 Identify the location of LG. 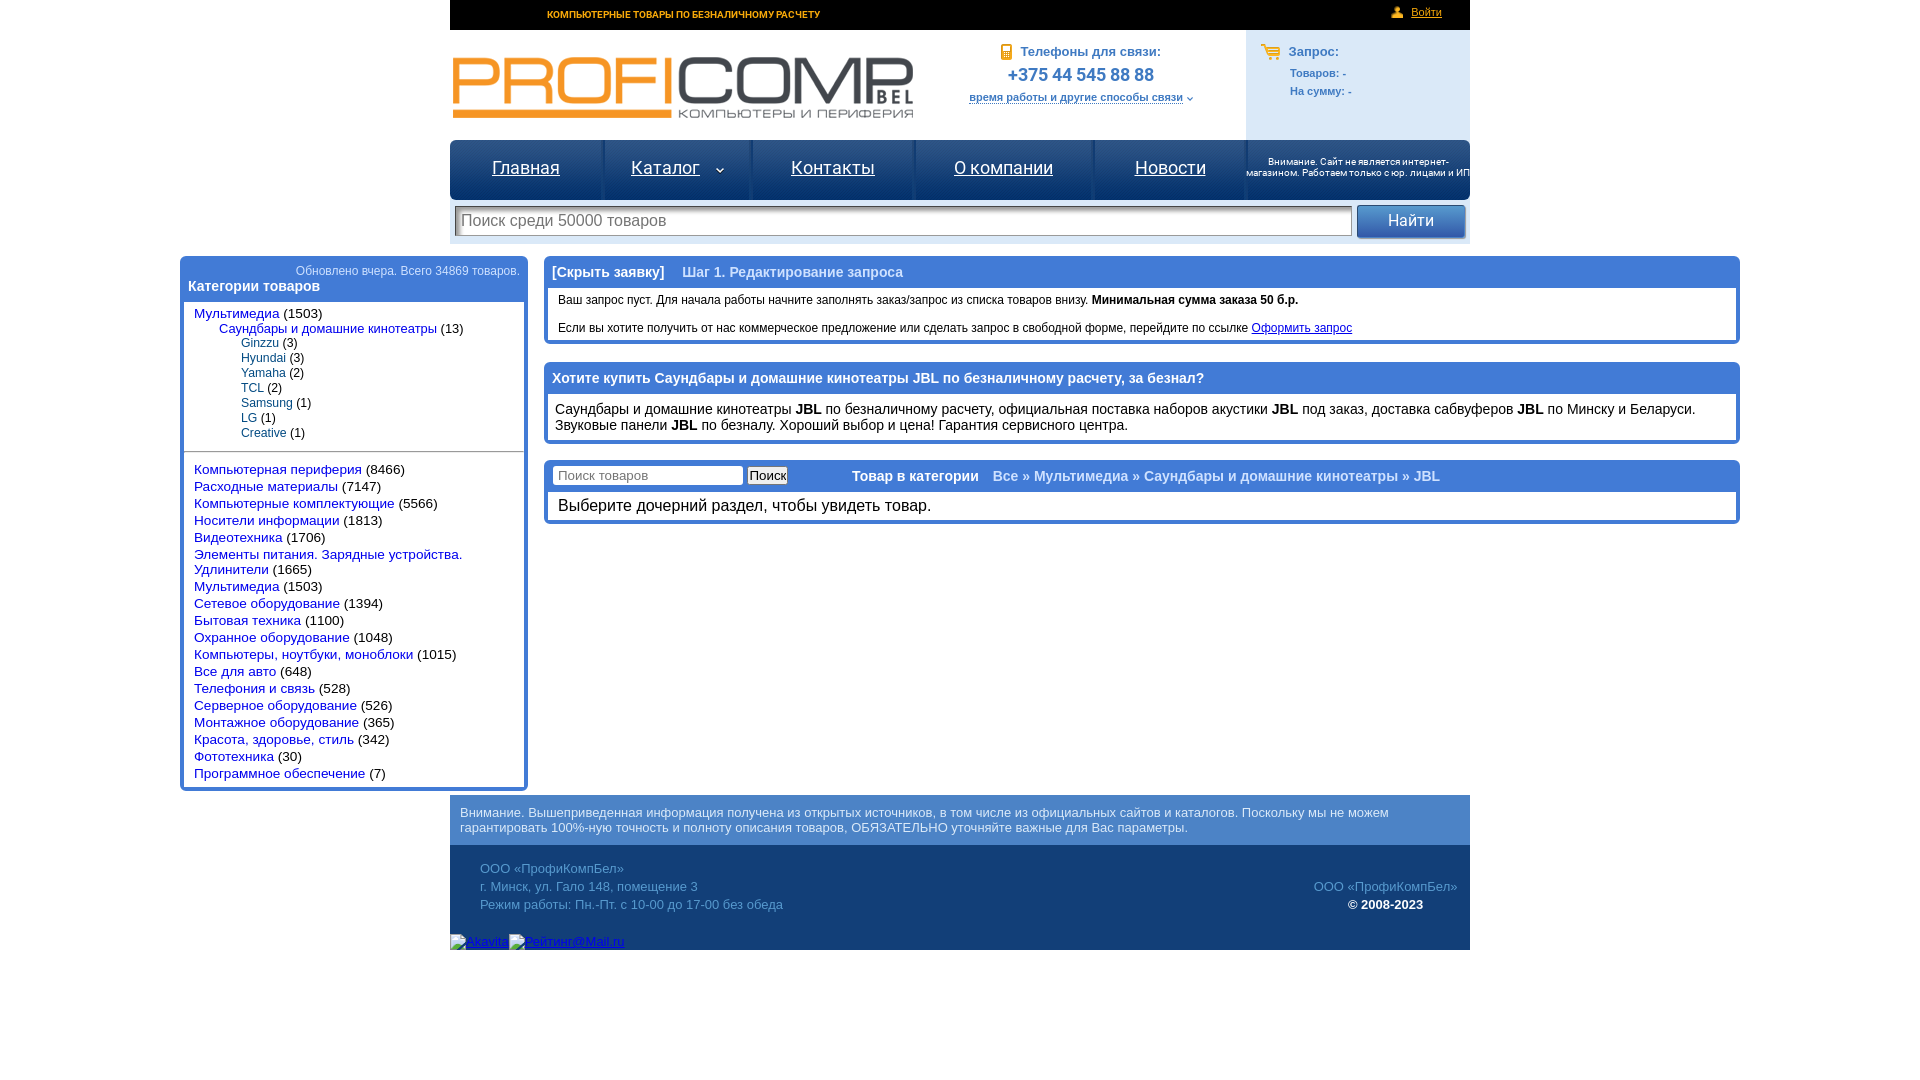
(249, 418).